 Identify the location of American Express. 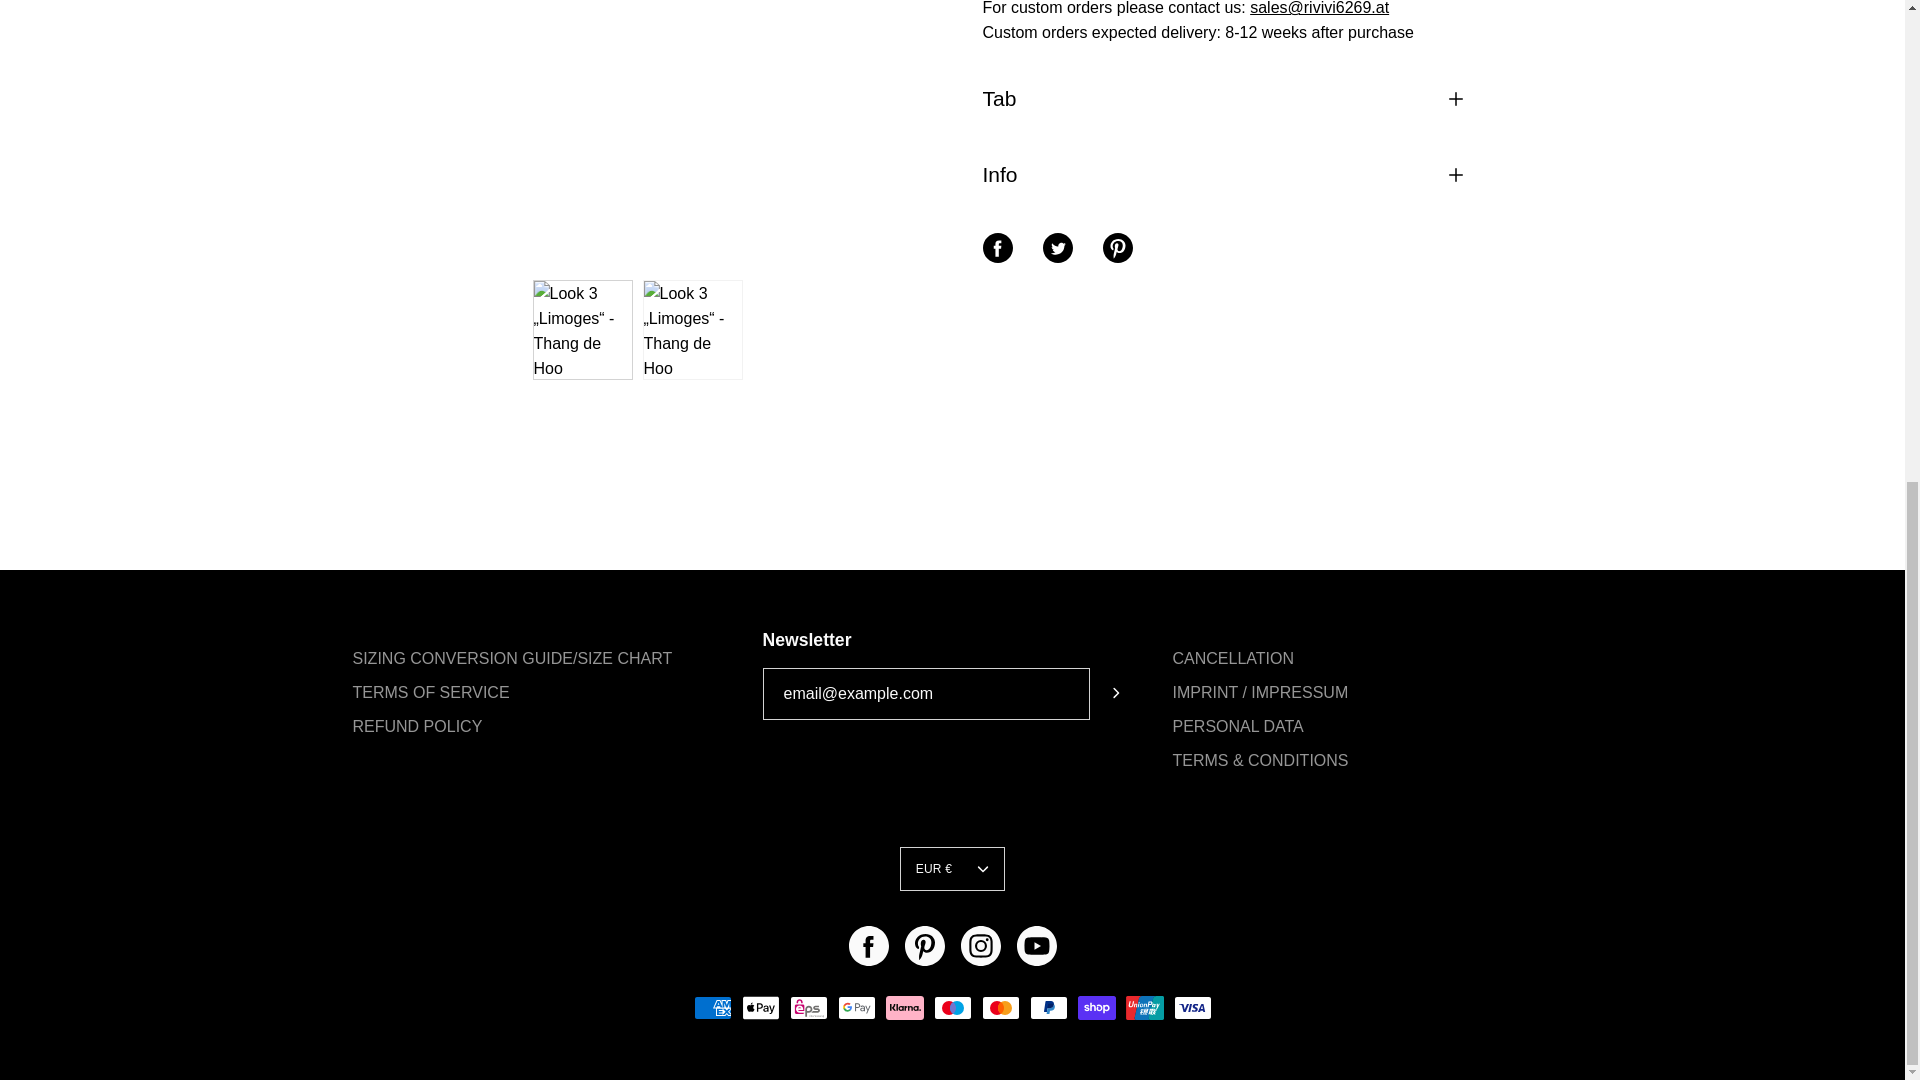
(712, 1007).